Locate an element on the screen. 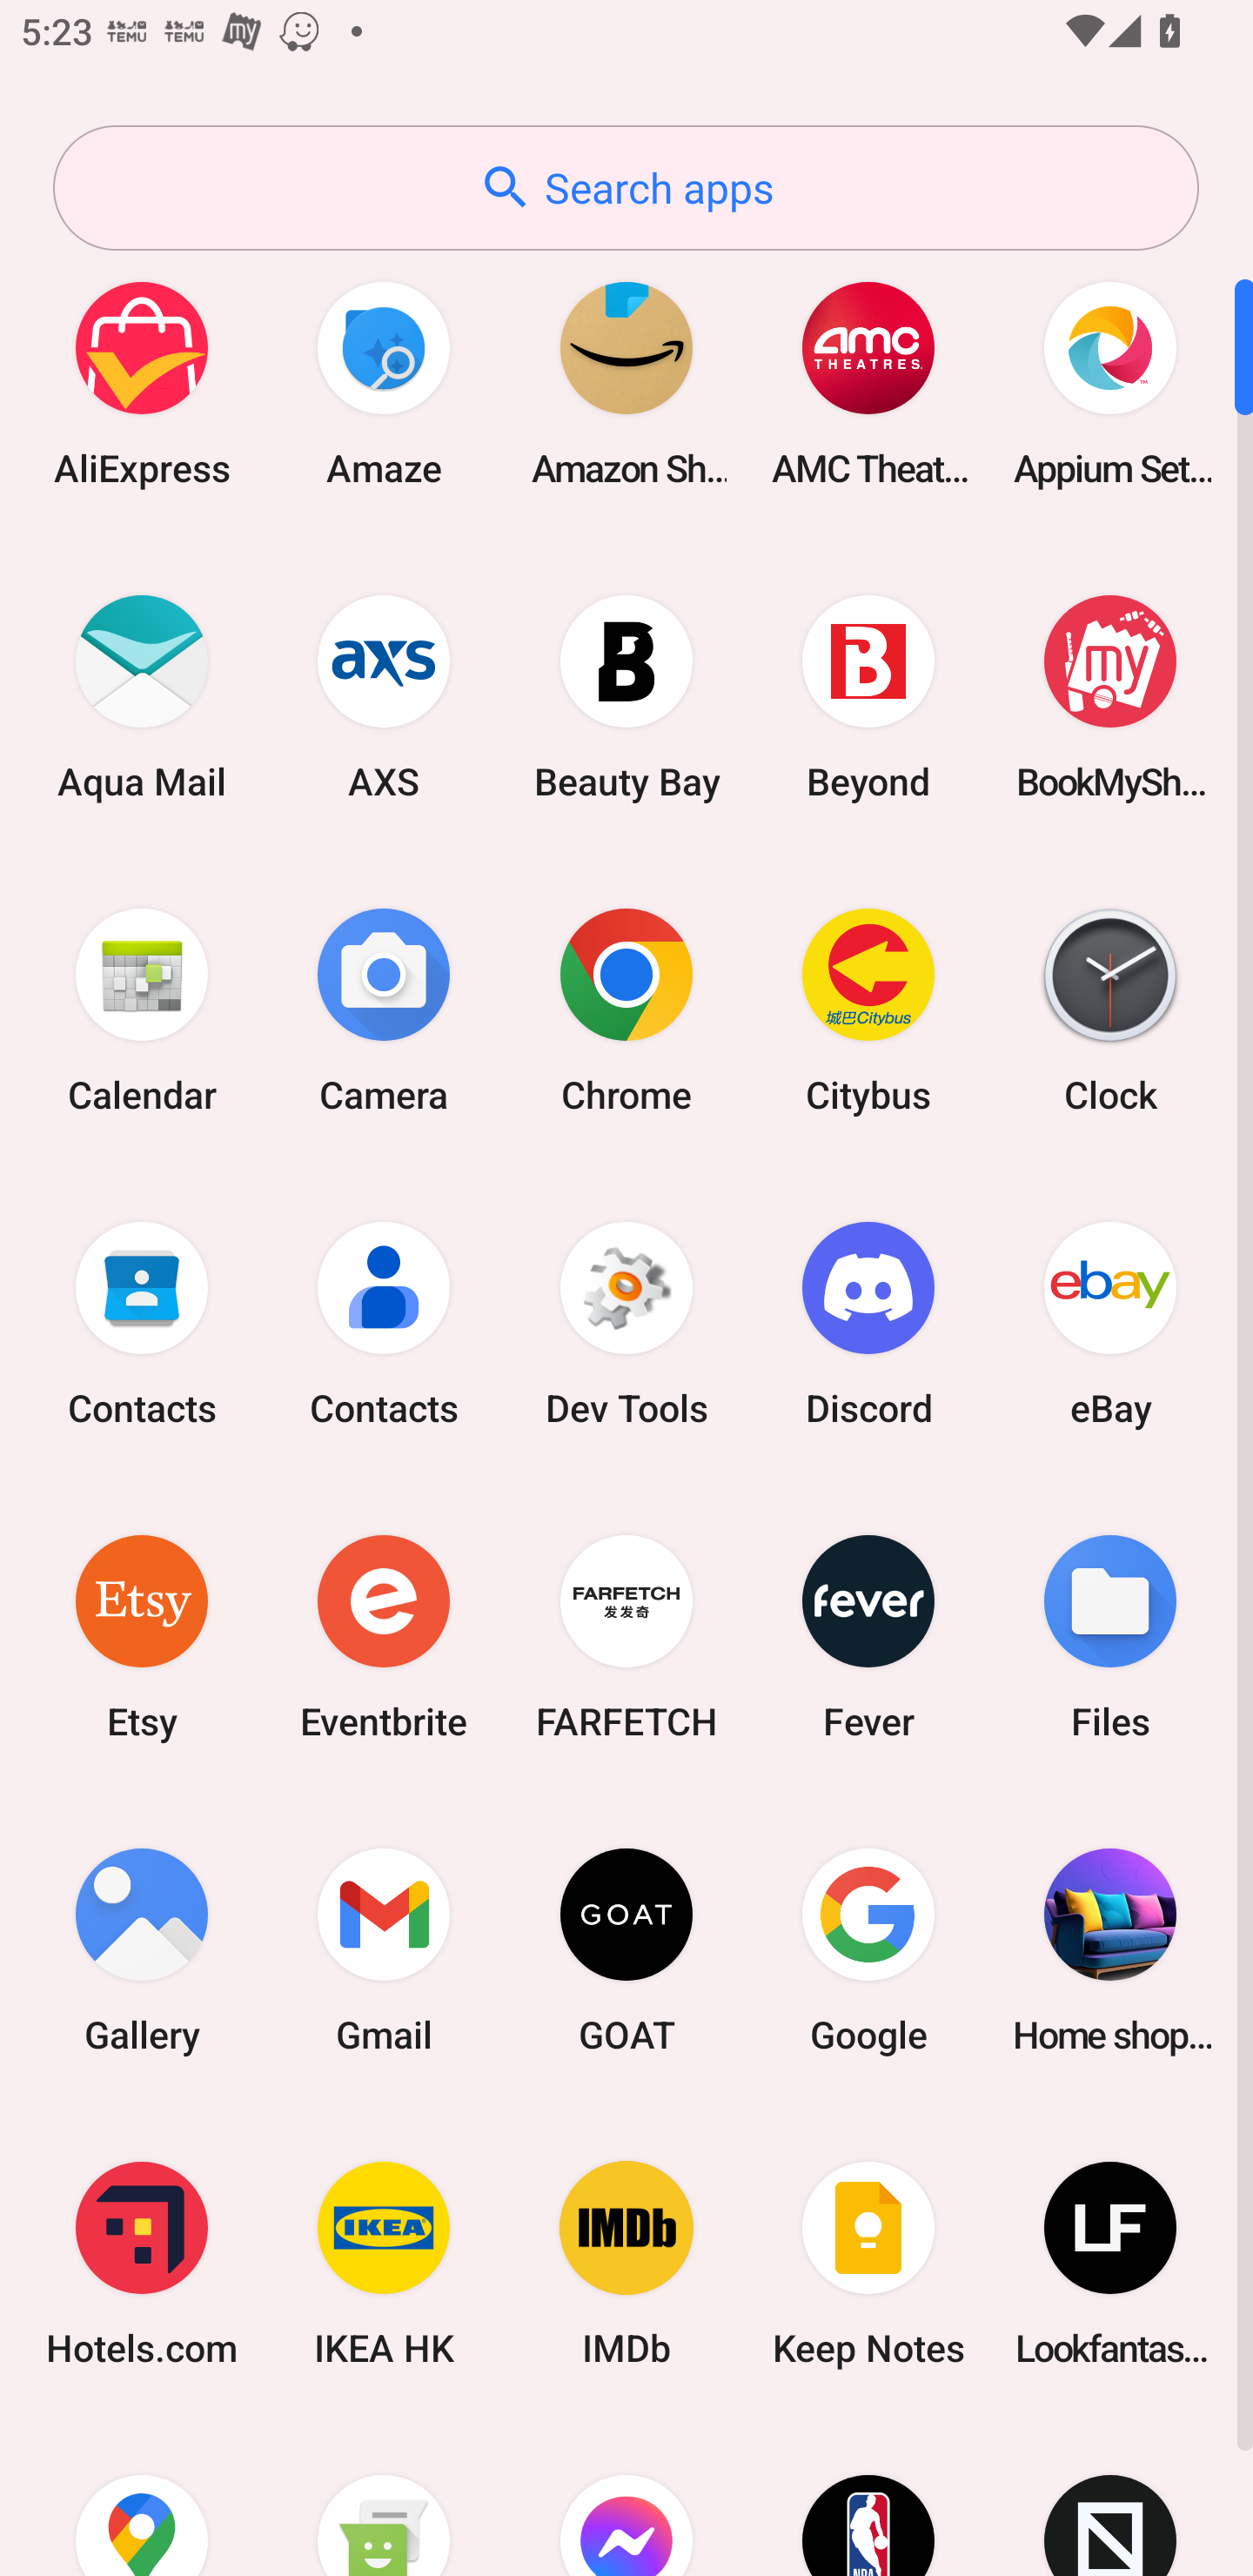  BookMyShow is located at coordinates (1110, 696).